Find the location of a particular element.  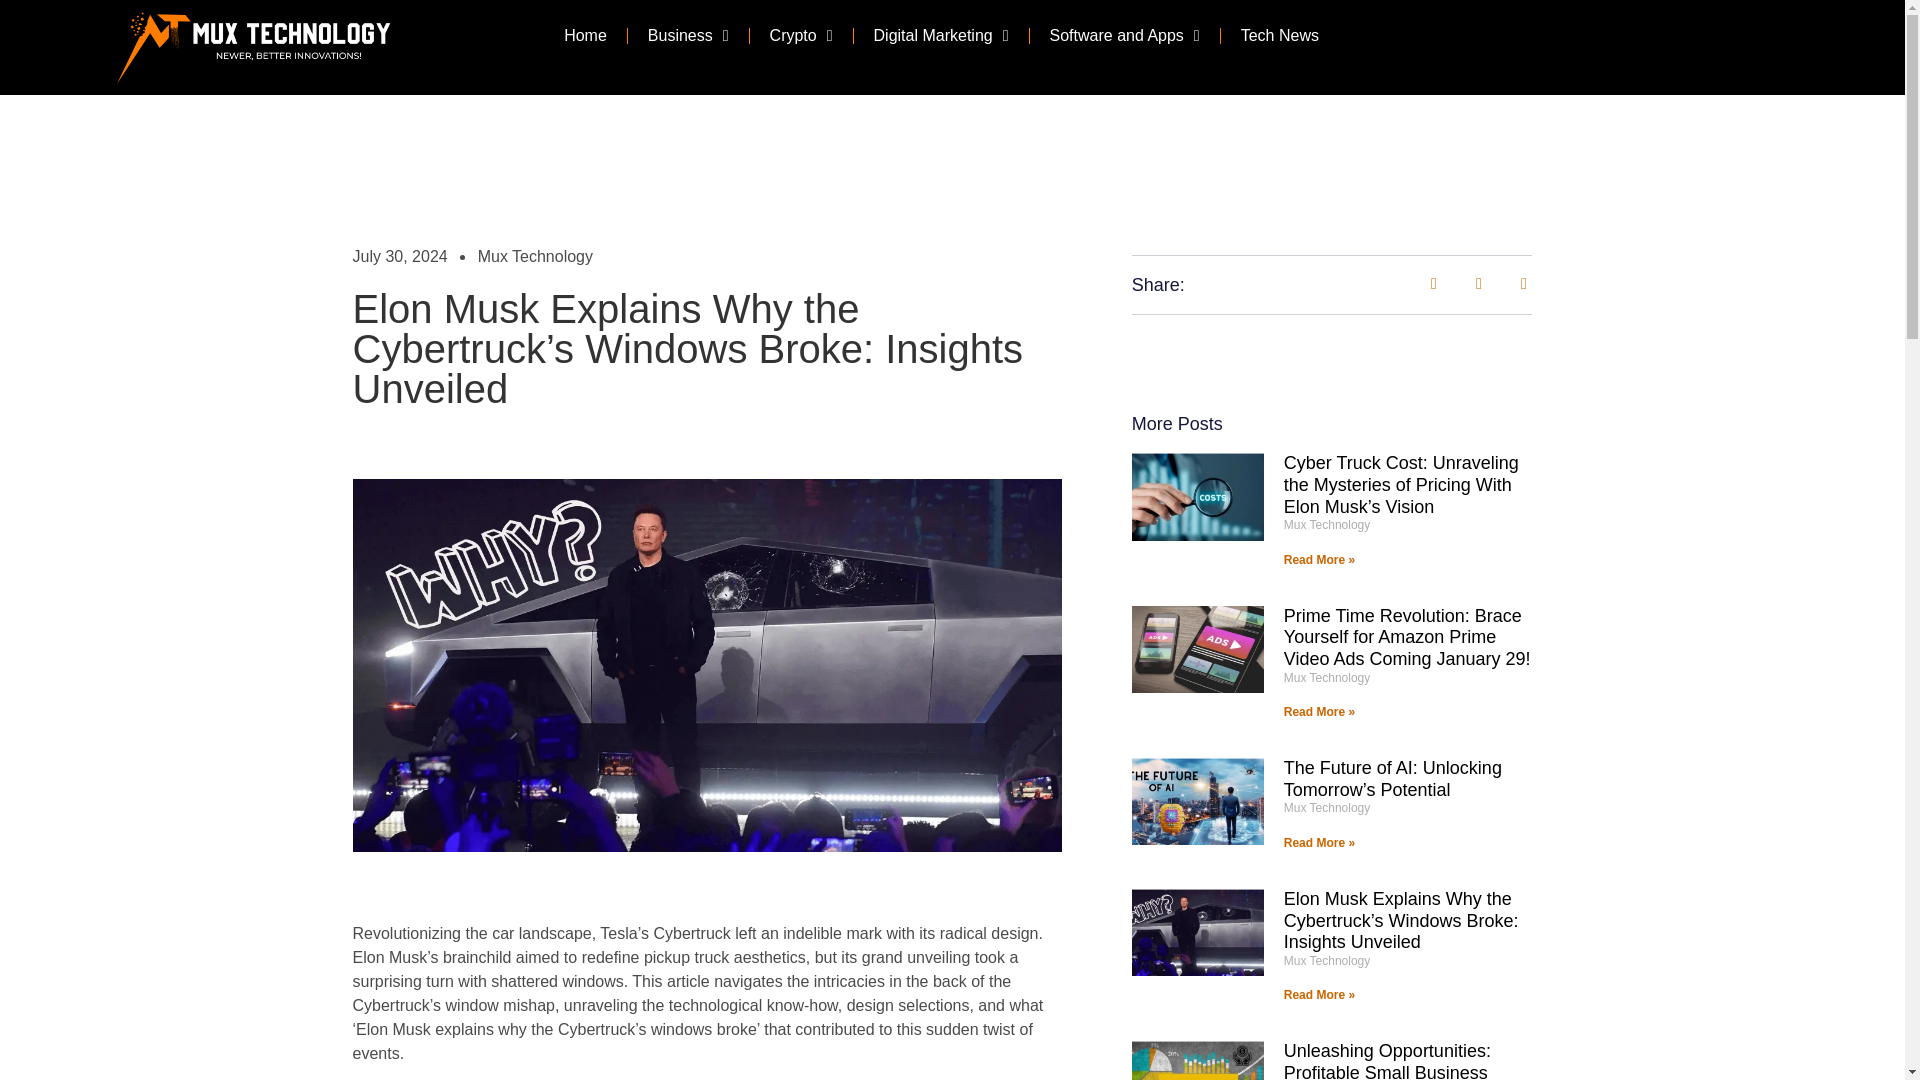

Digital Marketing is located at coordinates (942, 36).